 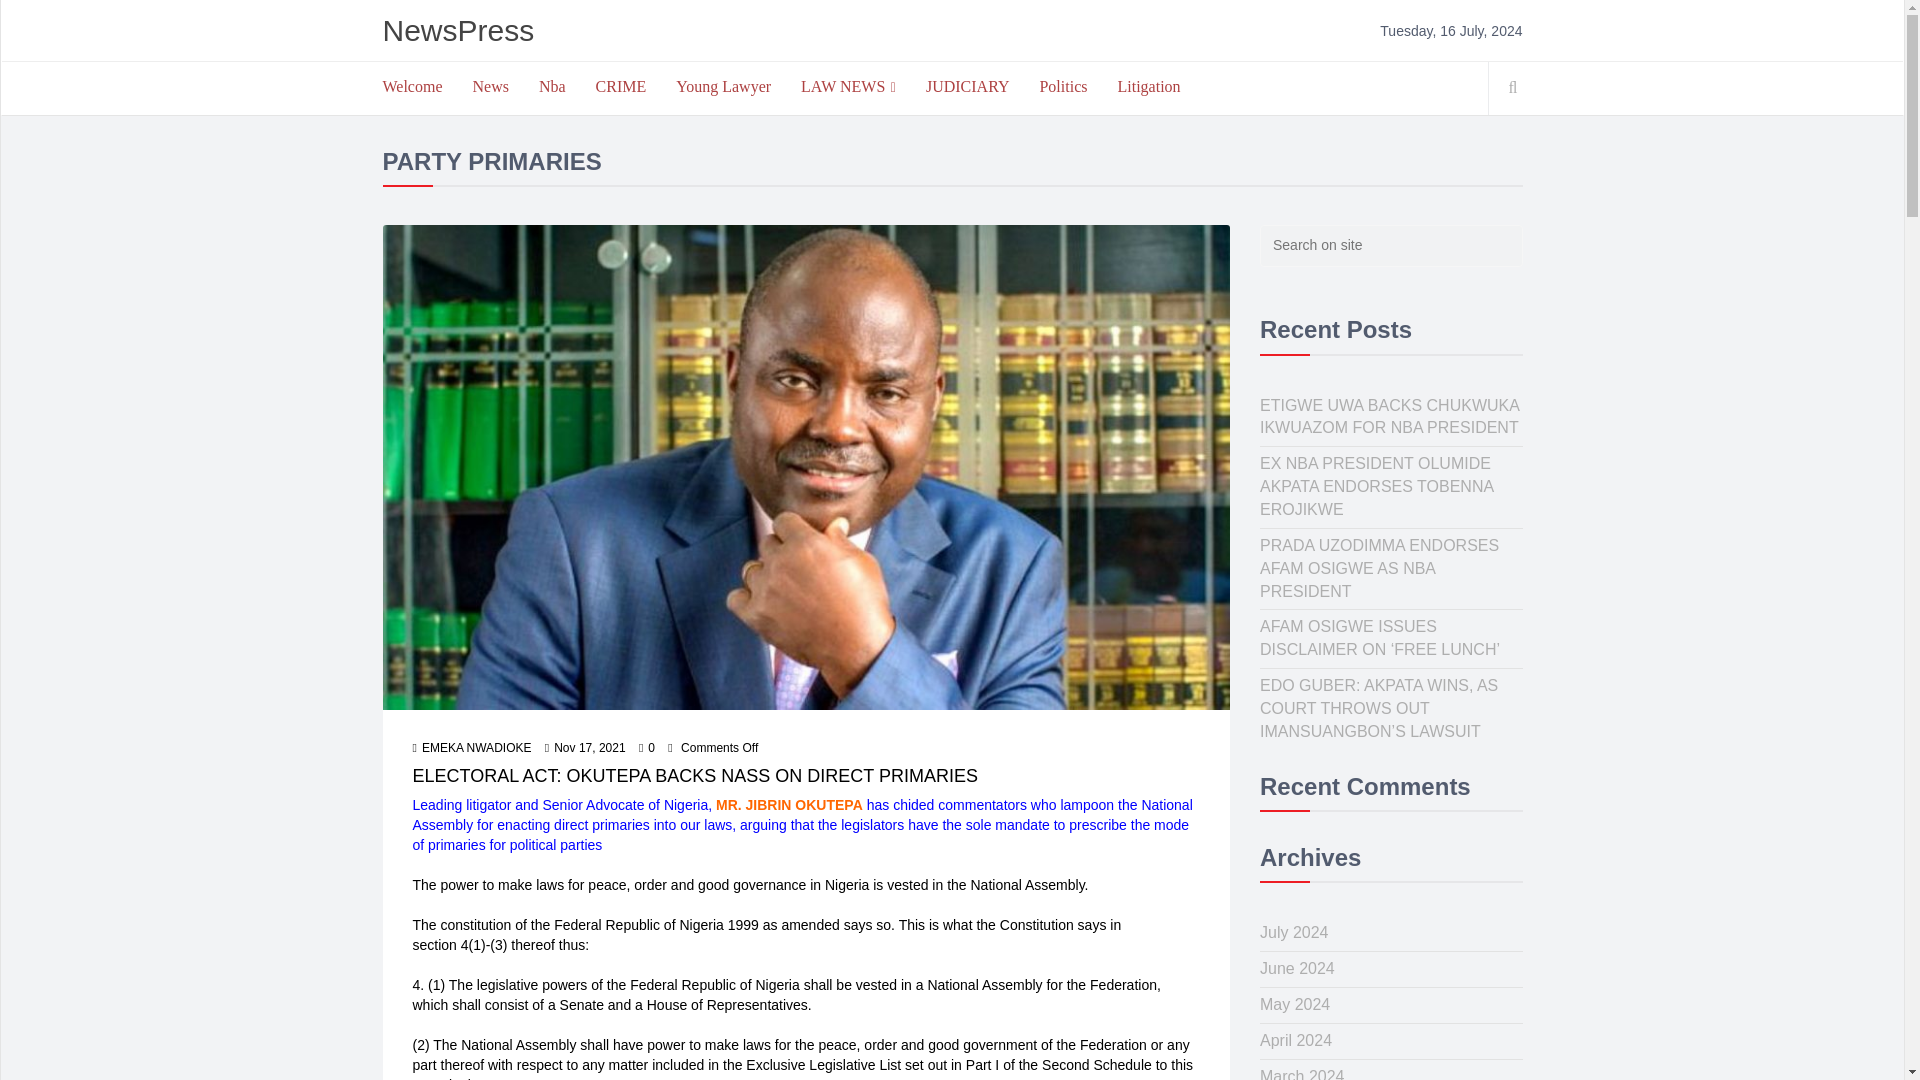 I want to click on JUDICIARY, so click(x=968, y=86).